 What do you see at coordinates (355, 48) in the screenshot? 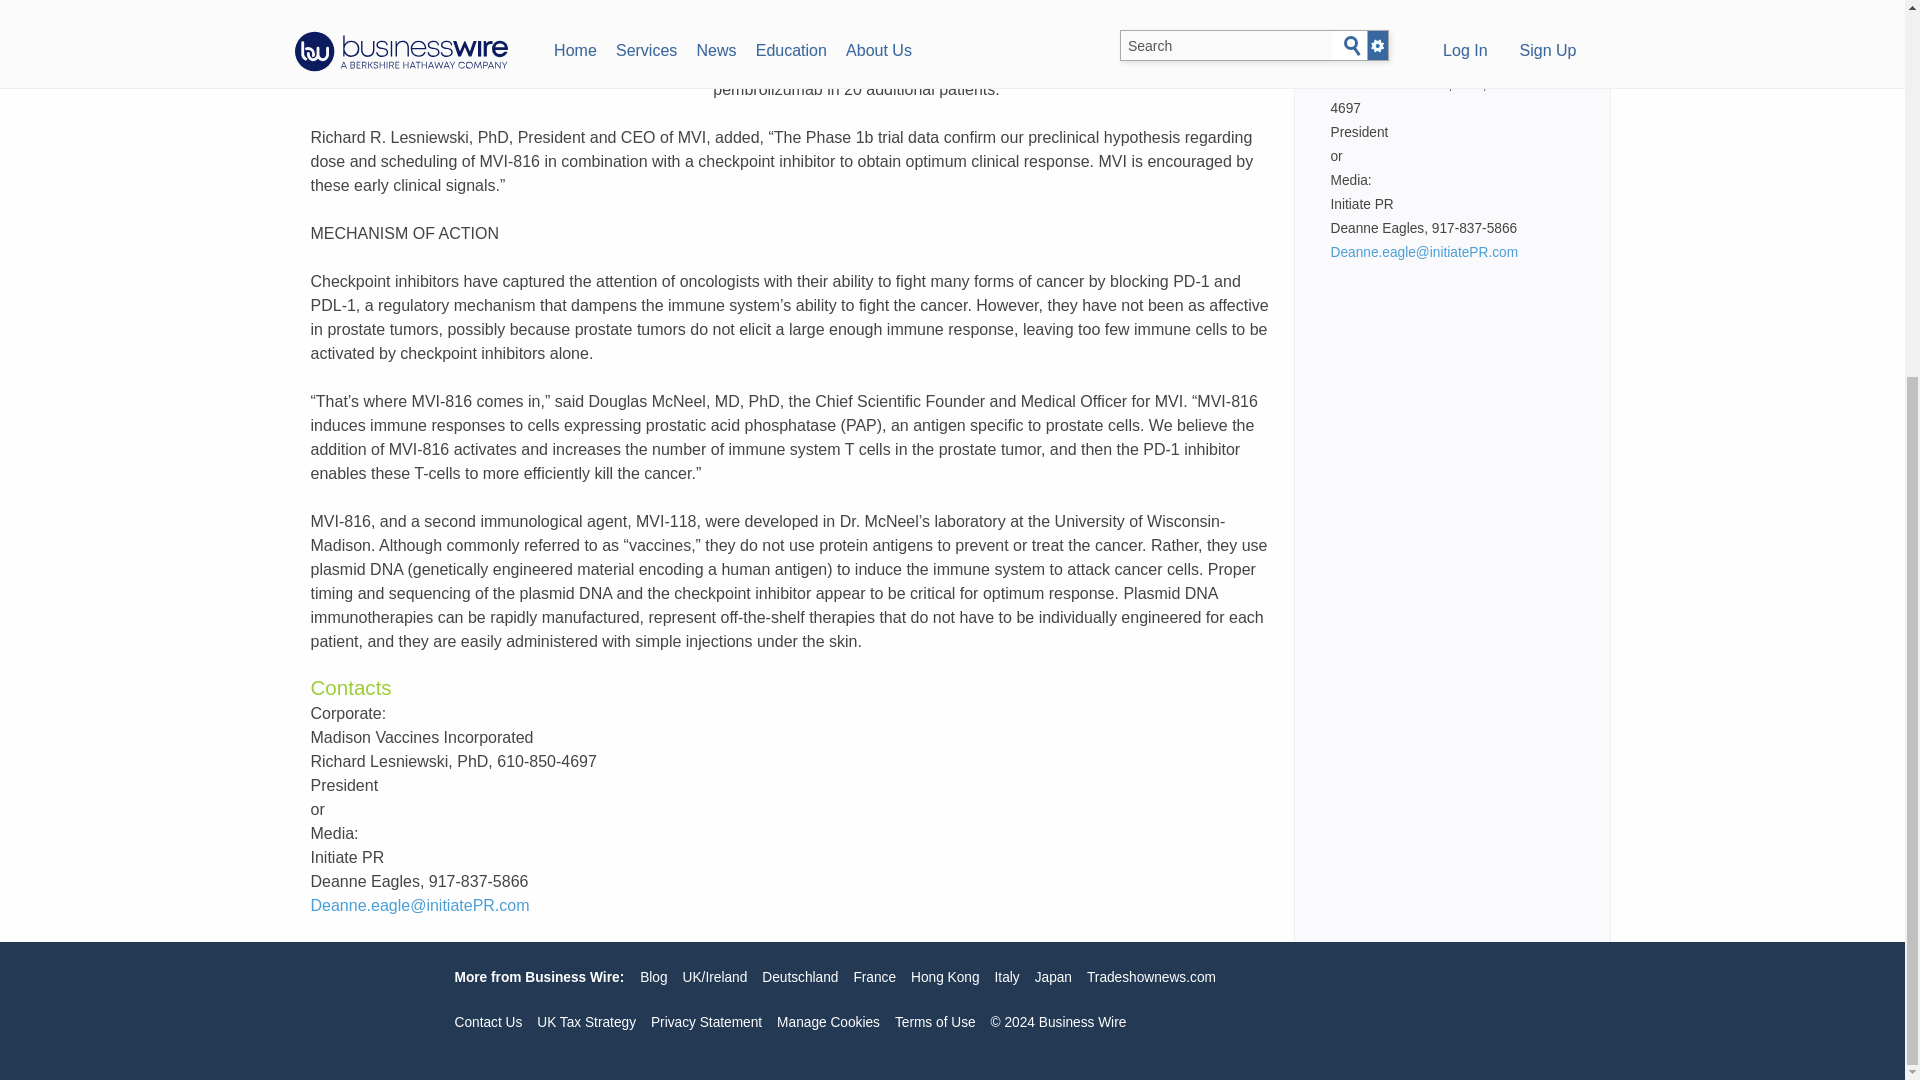
I see `Post this` at bounding box center [355, 48].